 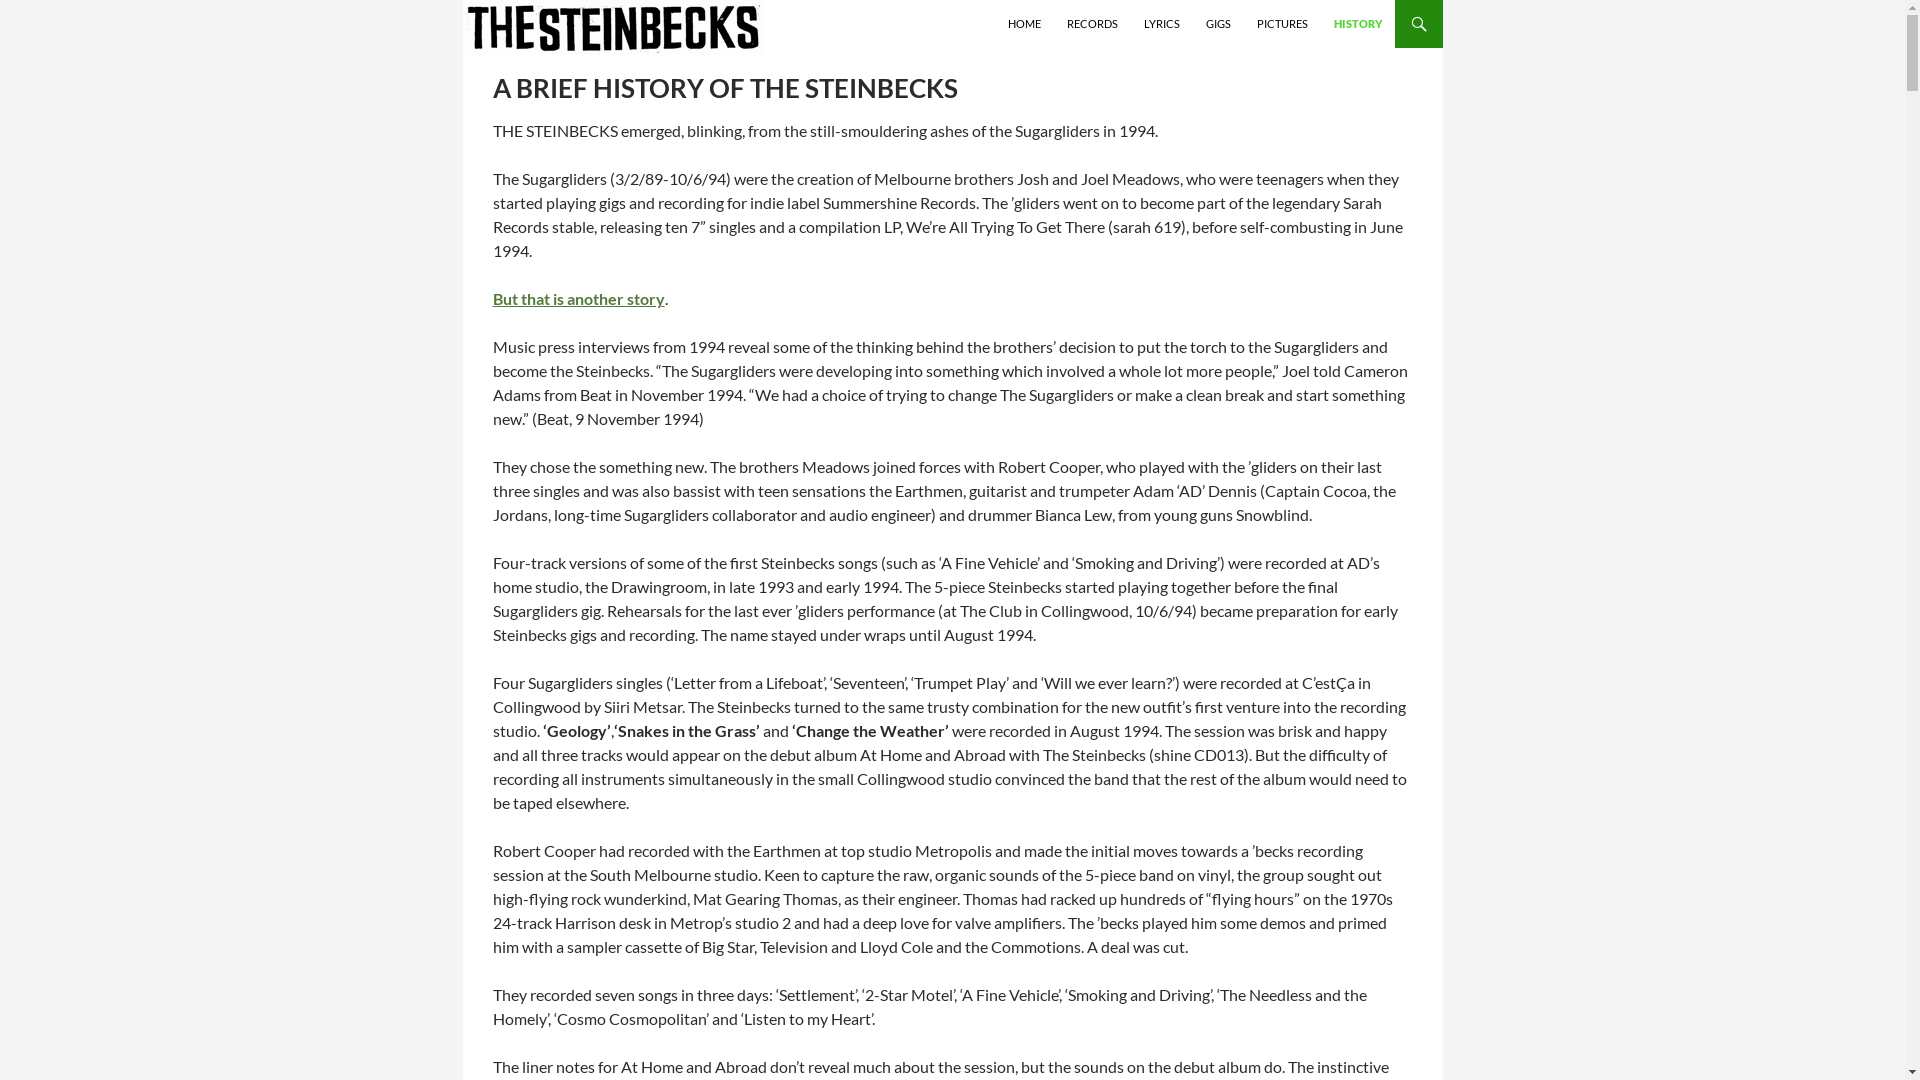 I want to click on LYRICS, so click(x=1162, y=24).